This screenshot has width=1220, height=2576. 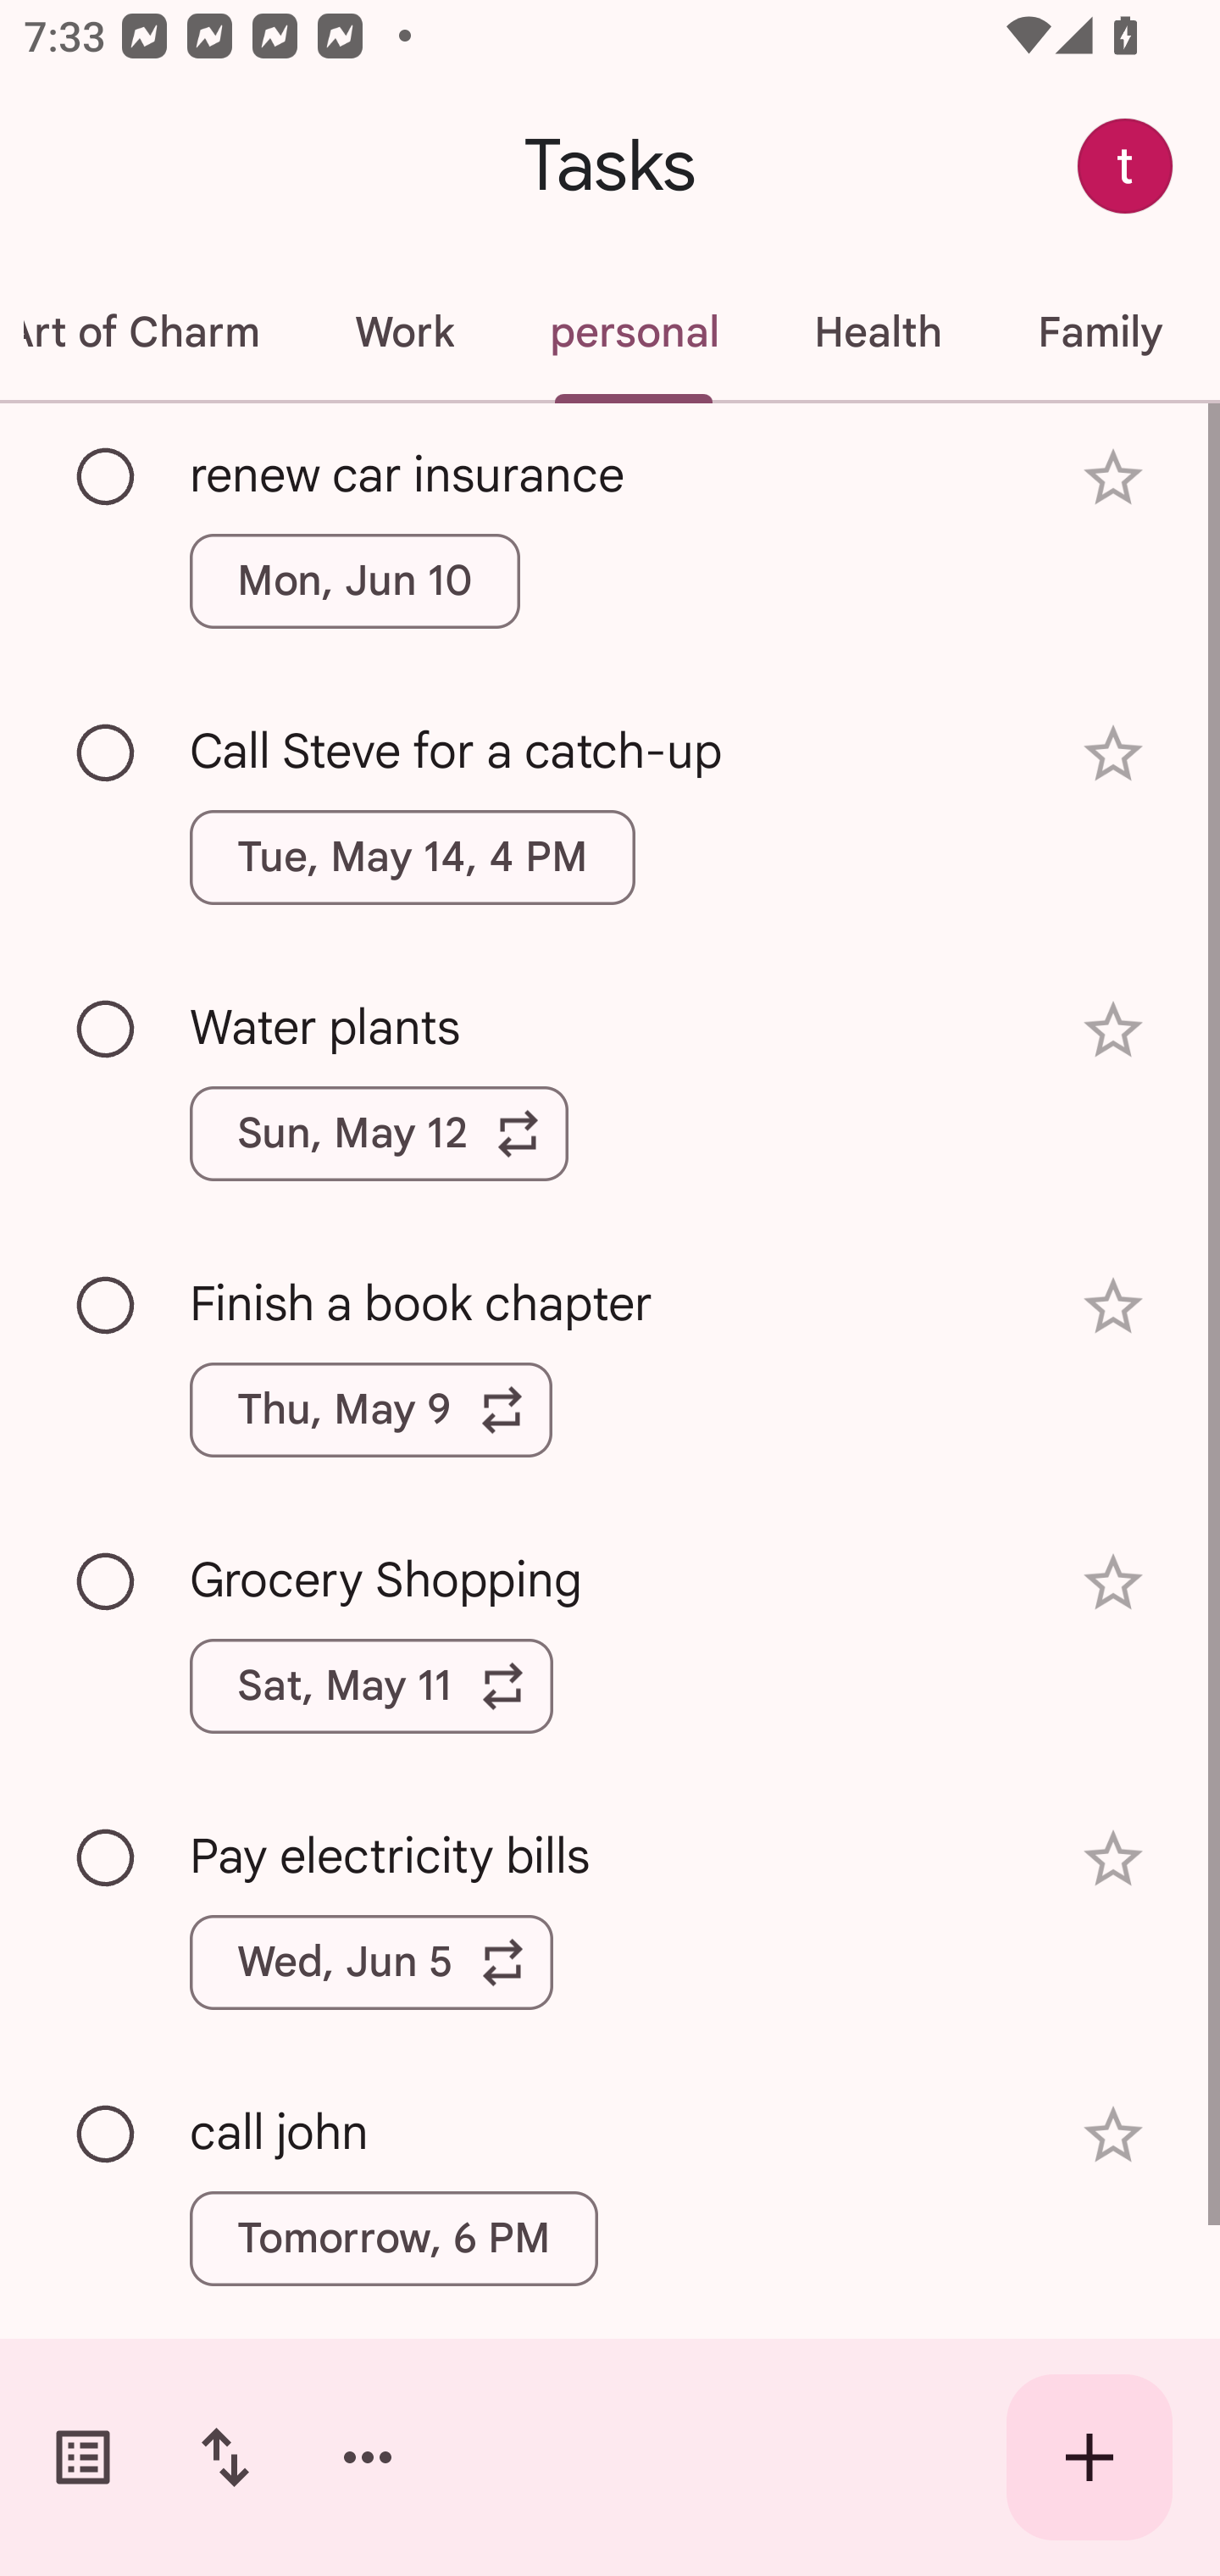 I want to click on Add star, so click(x=1113, y=752).